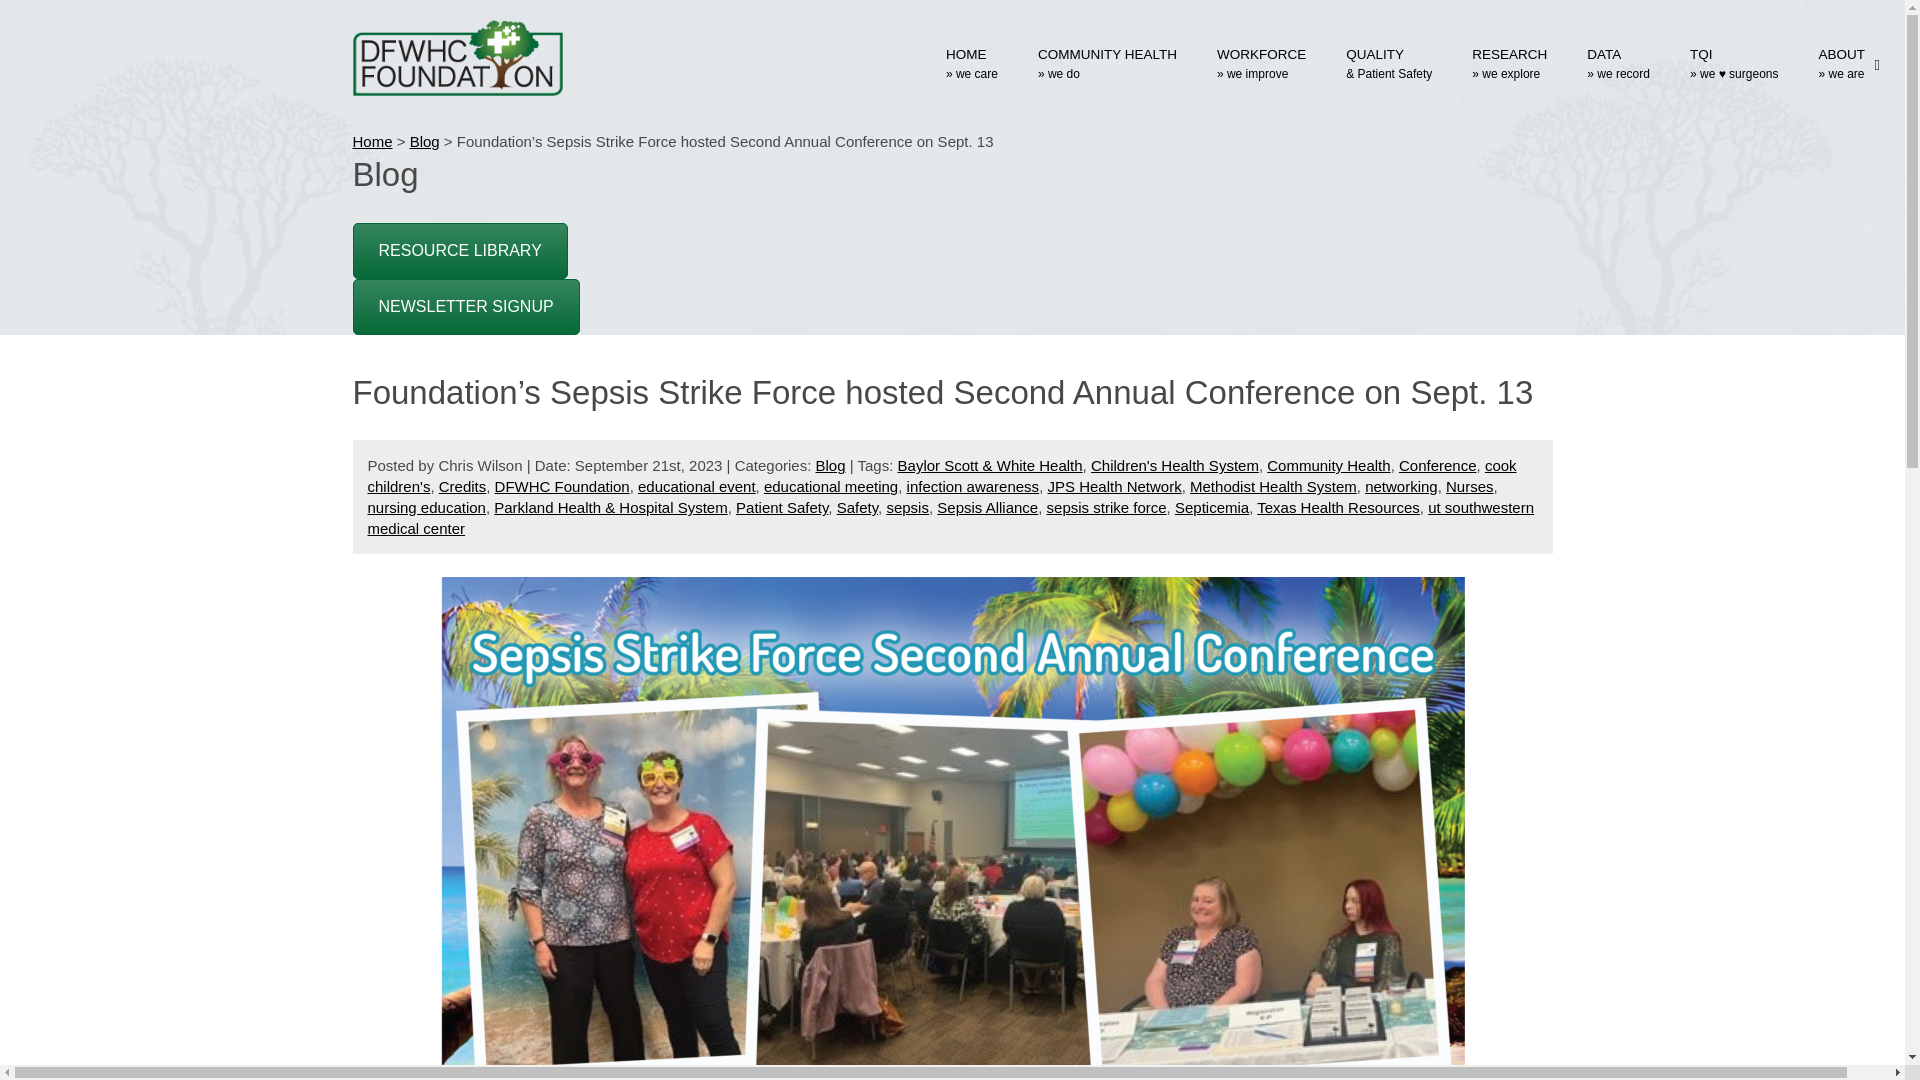 The width and height of the screenshot is (1920, 1080). Describe the element at coordinates (696, 486) in the screenshot. I see `educational event` at that location.